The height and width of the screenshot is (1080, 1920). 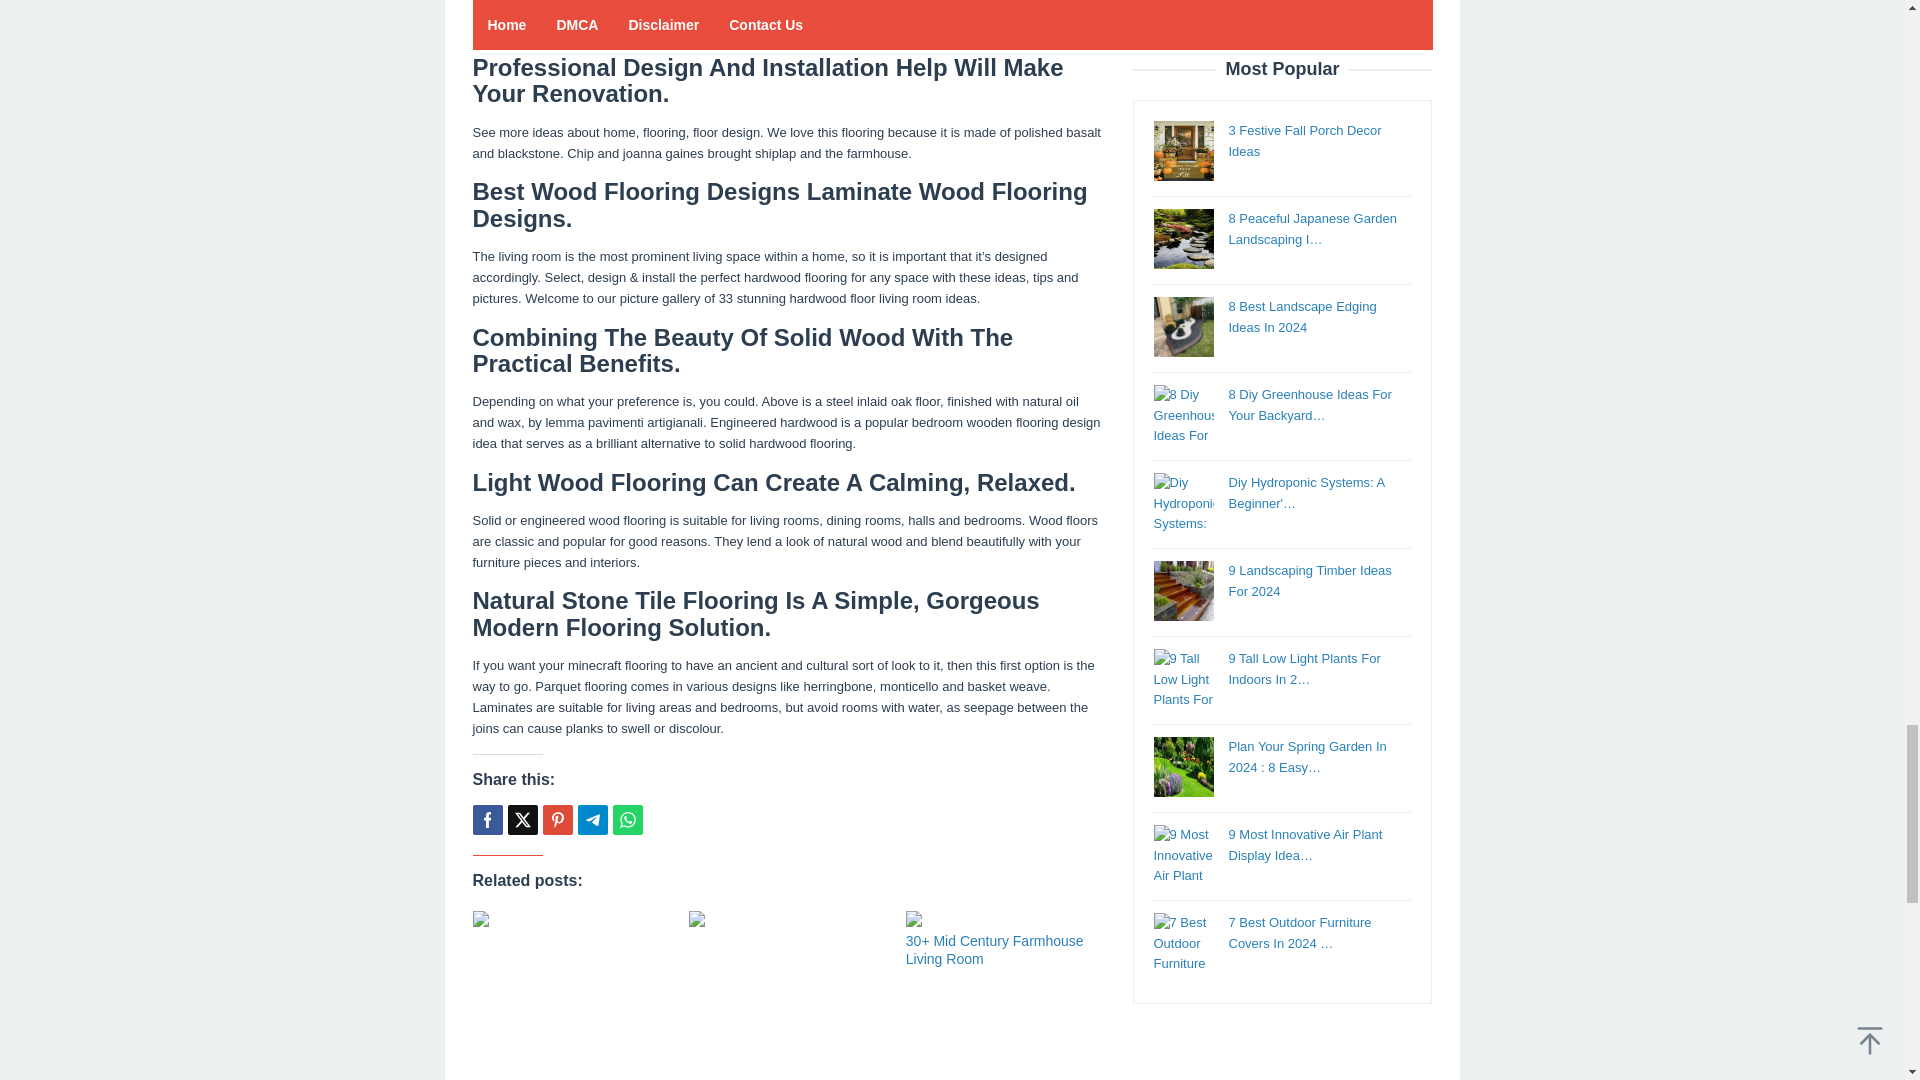 What do you see at coordinates (592, 819) in the screenshot?
I see `Telegram Share` at bounding box center [592, 819].